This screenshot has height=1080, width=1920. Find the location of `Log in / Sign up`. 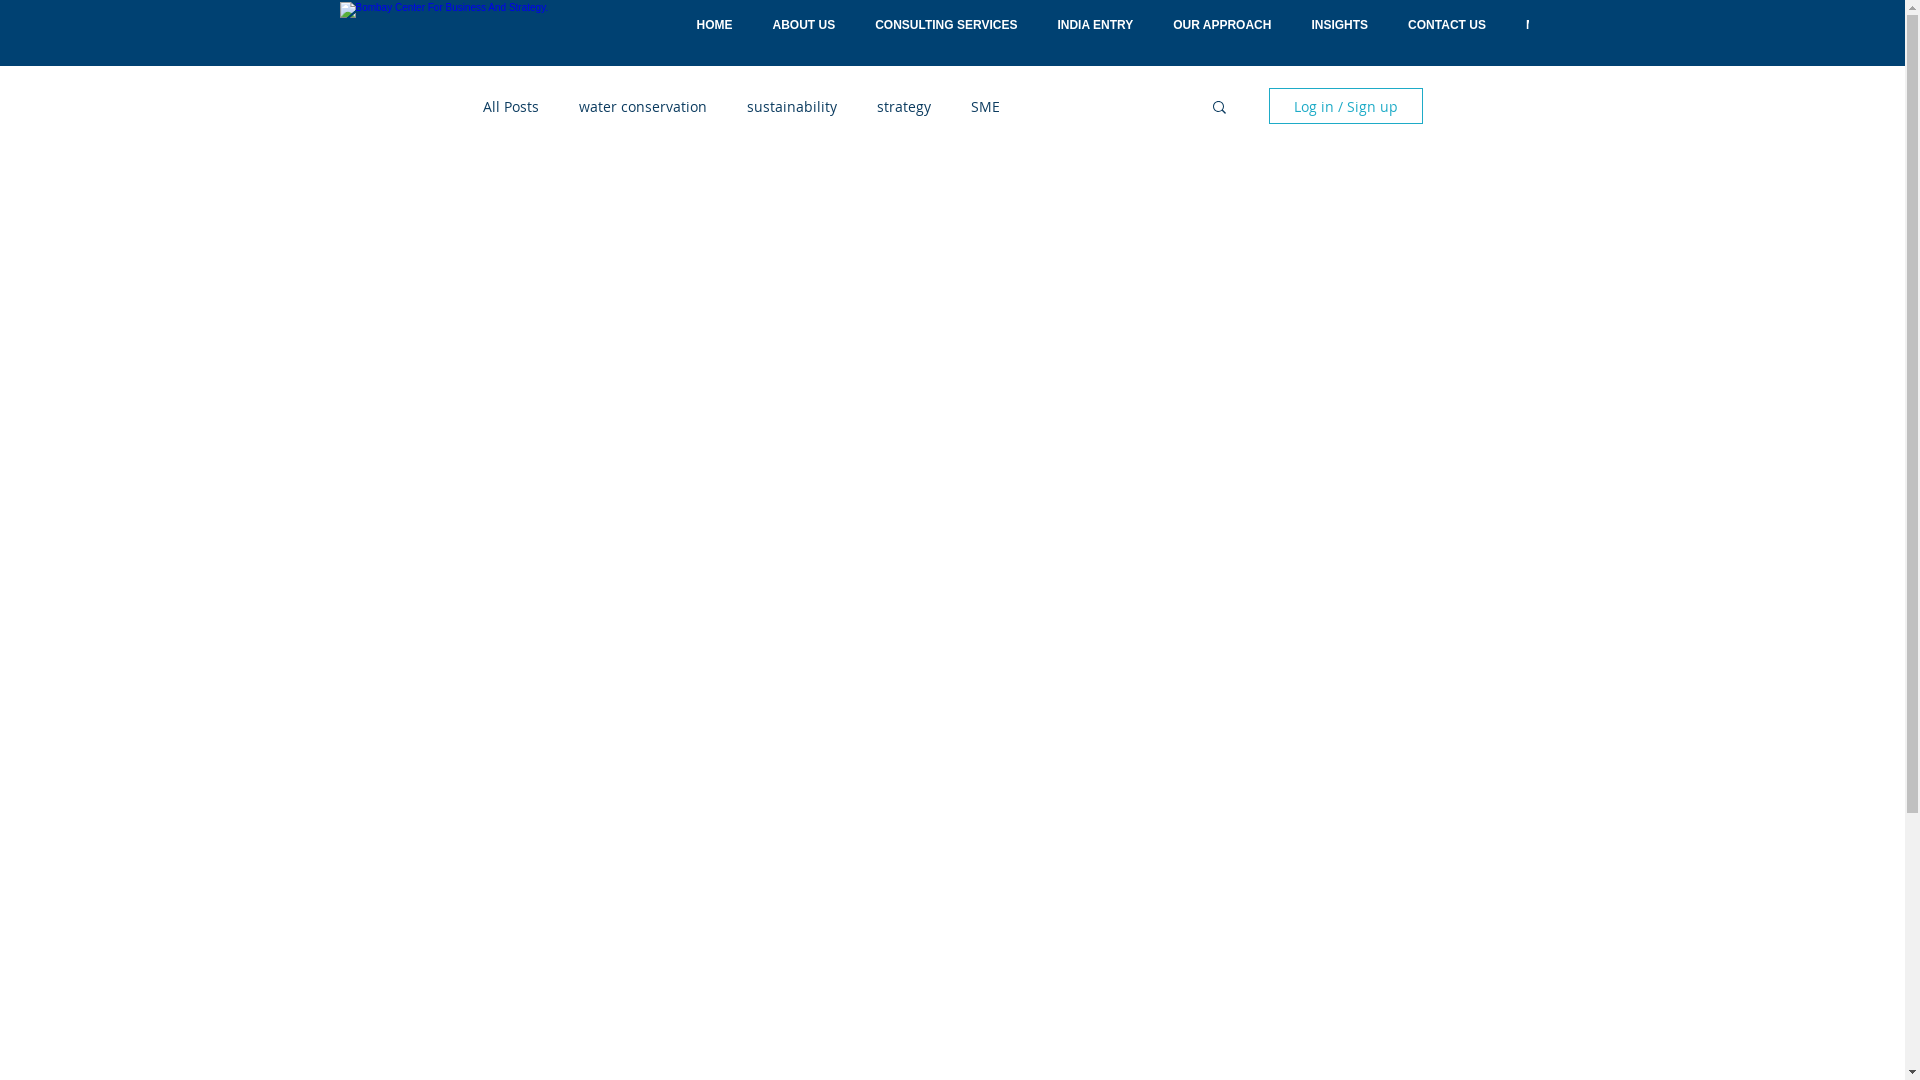

Log in / Sign up is located at coordinates (1345, 106).